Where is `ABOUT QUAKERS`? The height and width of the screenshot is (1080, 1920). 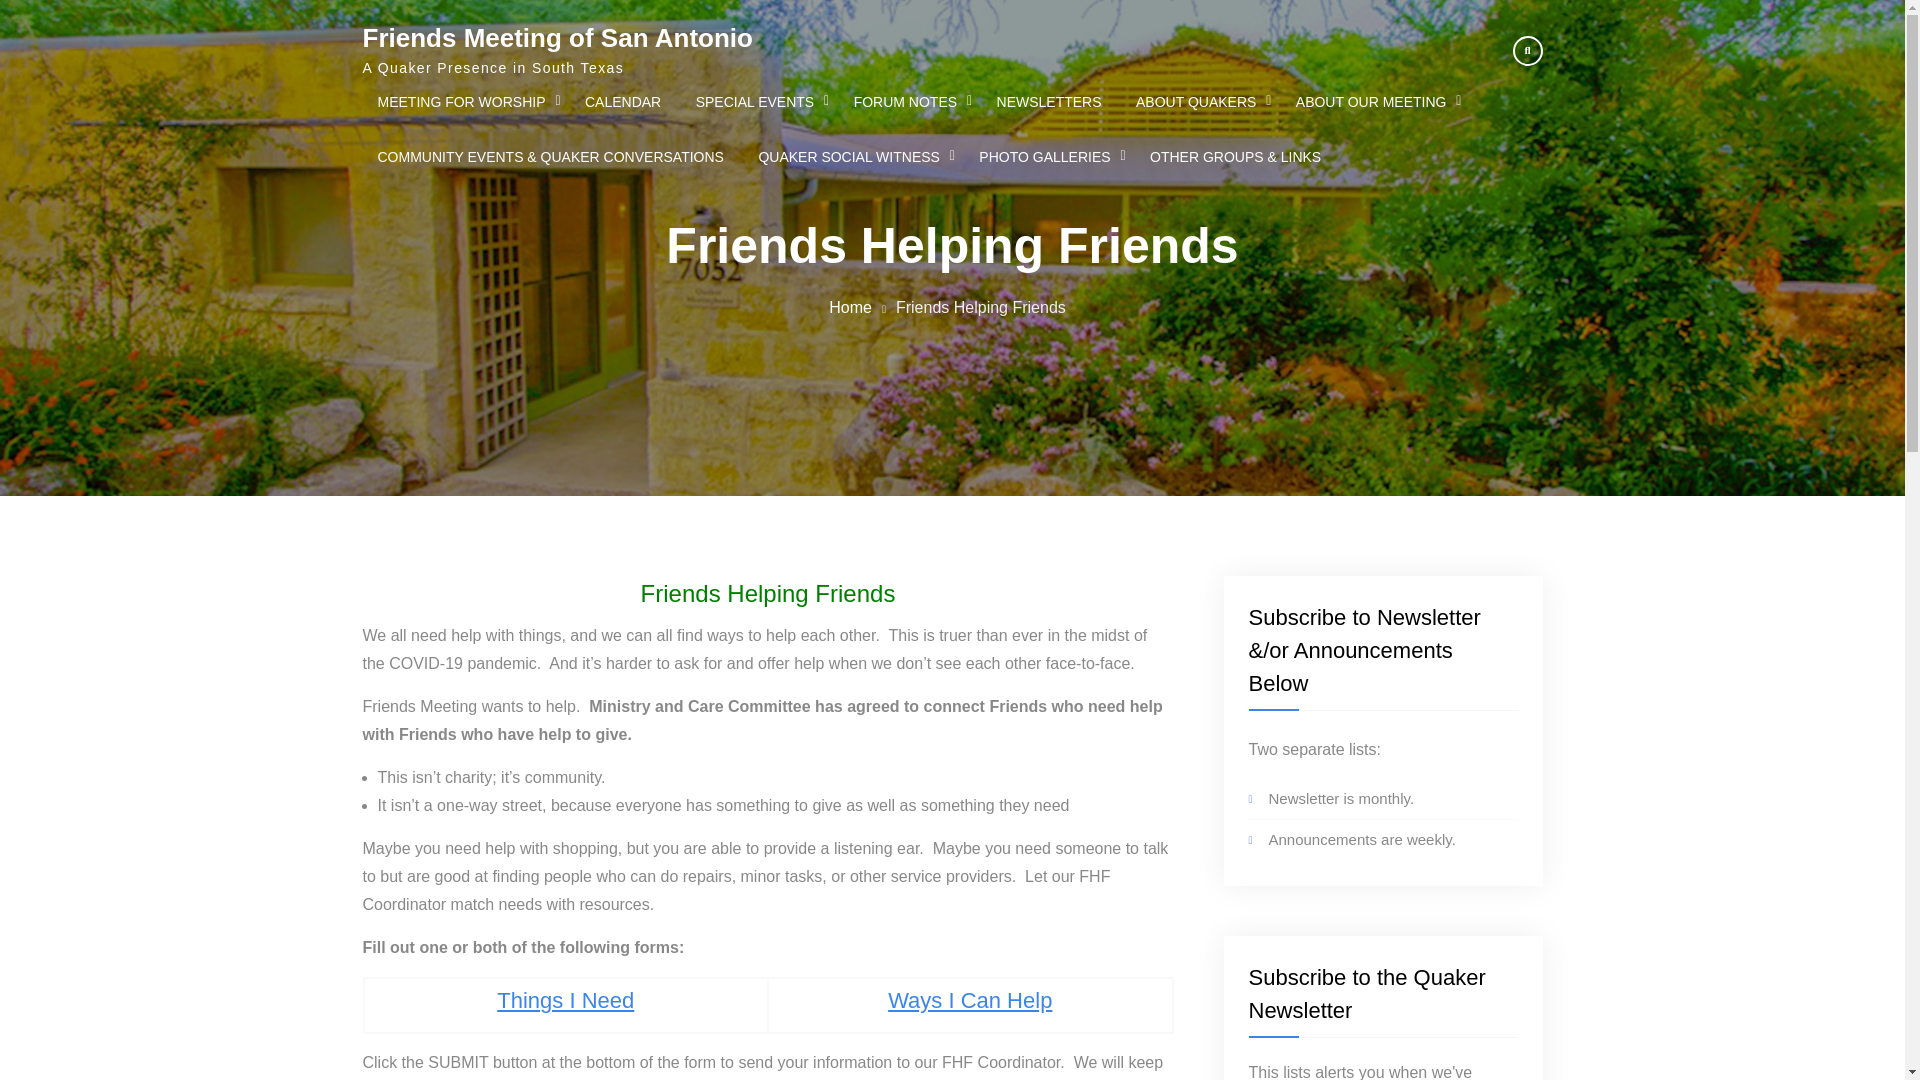 ABOUT QUAKERS is located at coordinates (1198, 102).